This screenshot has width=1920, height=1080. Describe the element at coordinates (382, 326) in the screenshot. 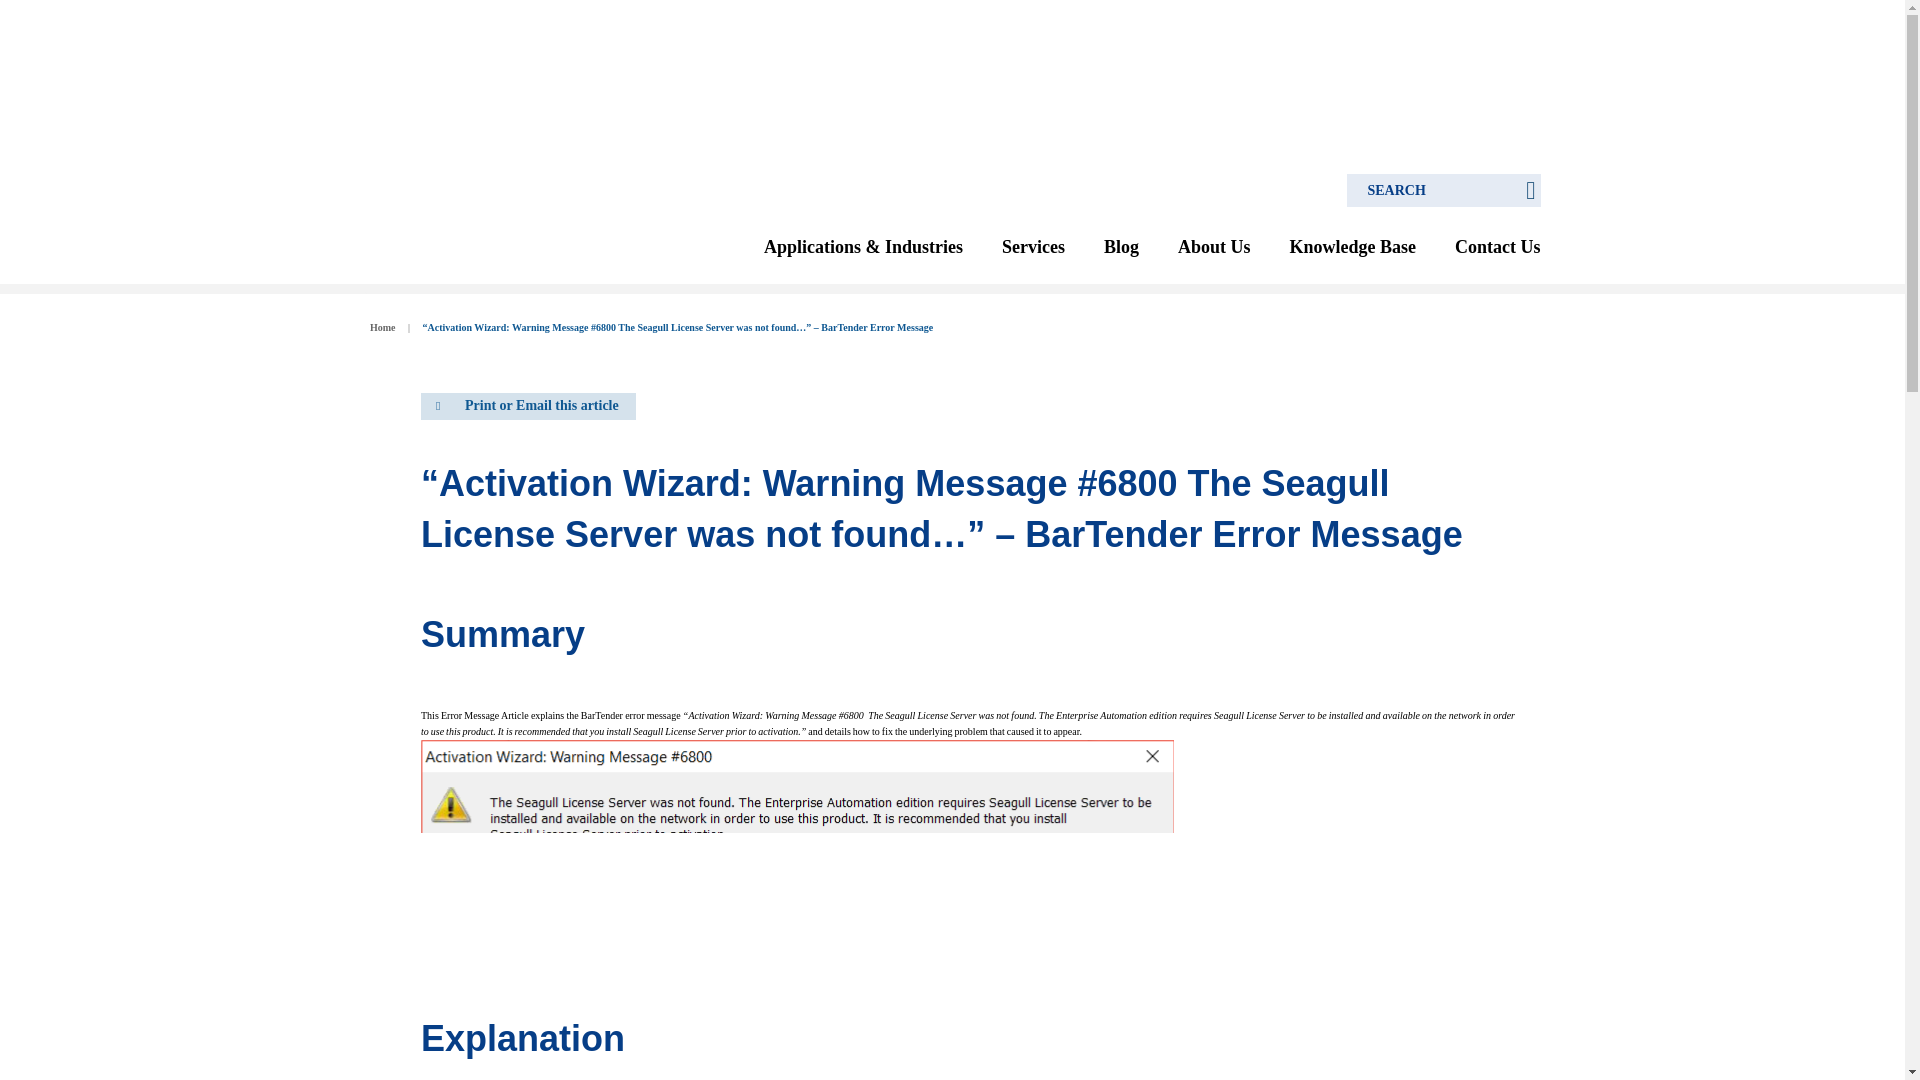

I see `Efficient Business Integrators` at that location.